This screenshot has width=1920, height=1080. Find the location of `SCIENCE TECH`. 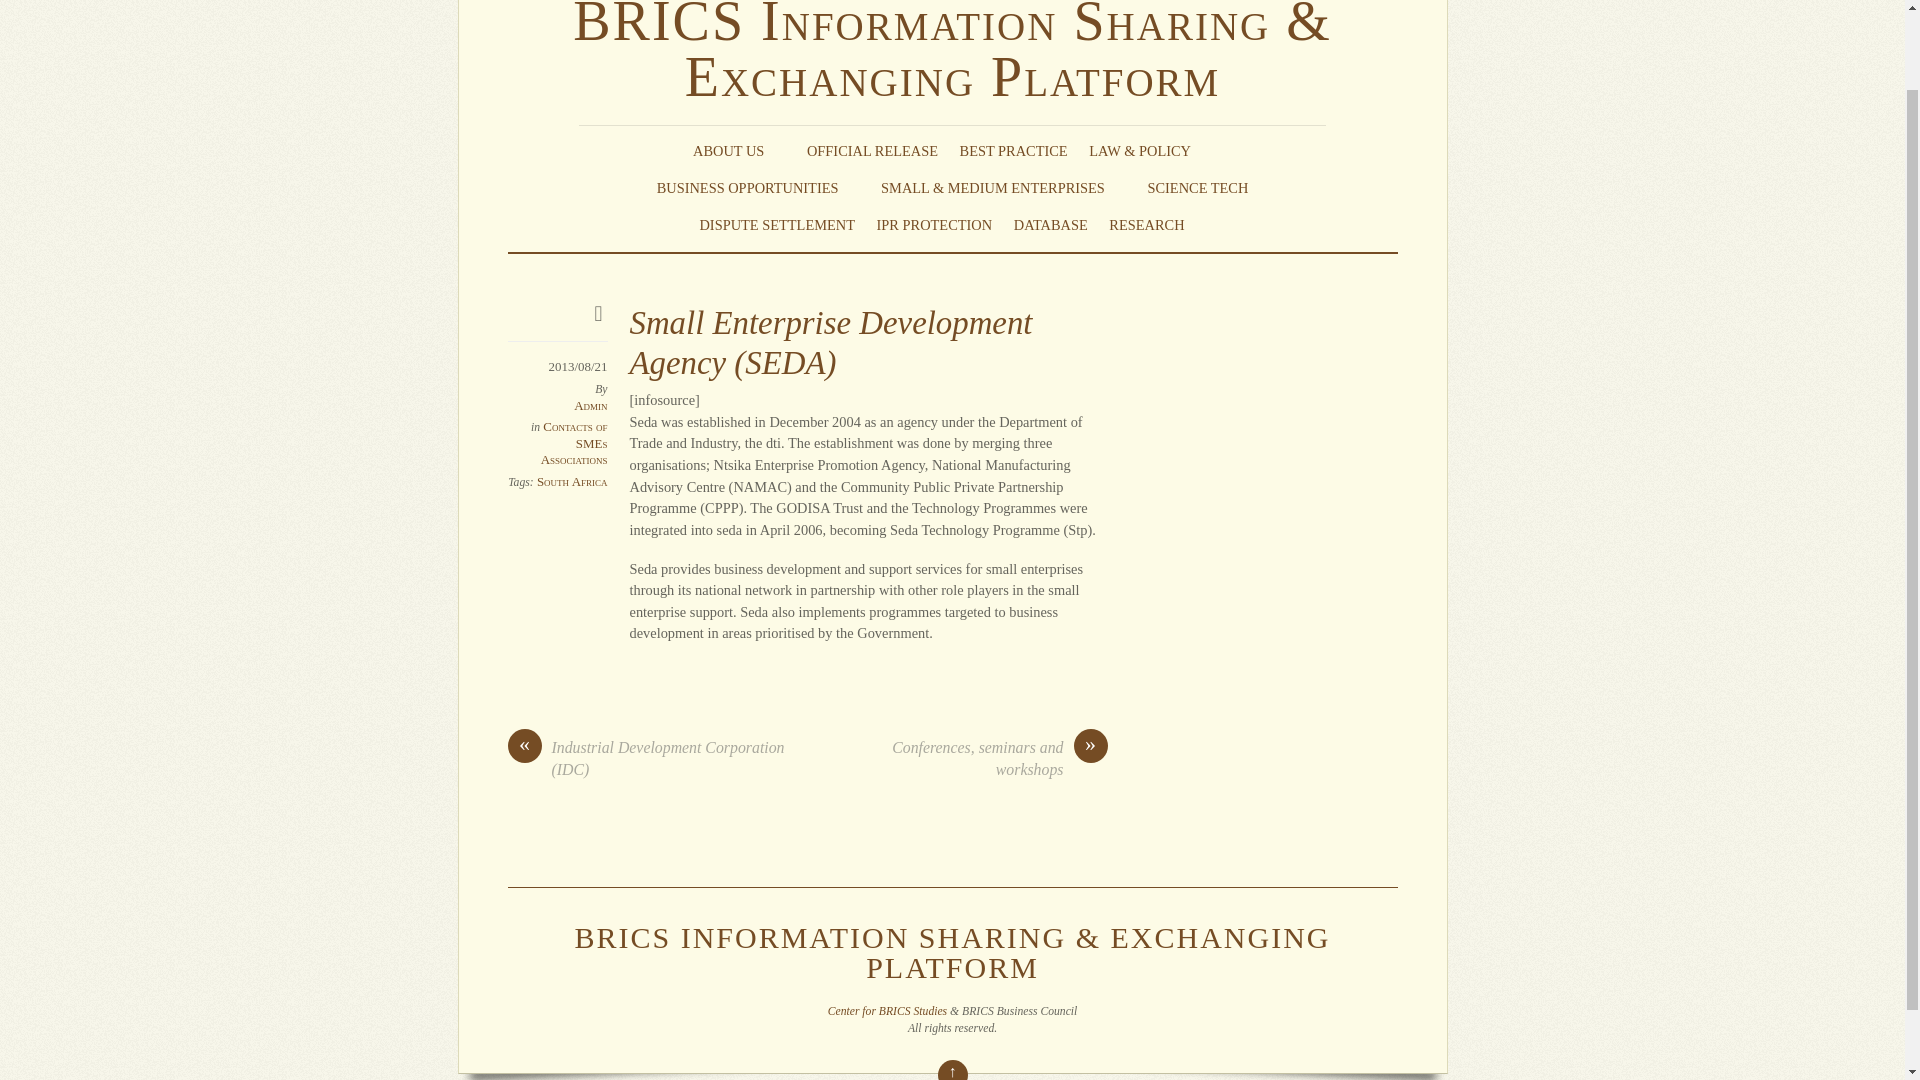

SCIENCE TECH is located at coordinates (1198, 188).